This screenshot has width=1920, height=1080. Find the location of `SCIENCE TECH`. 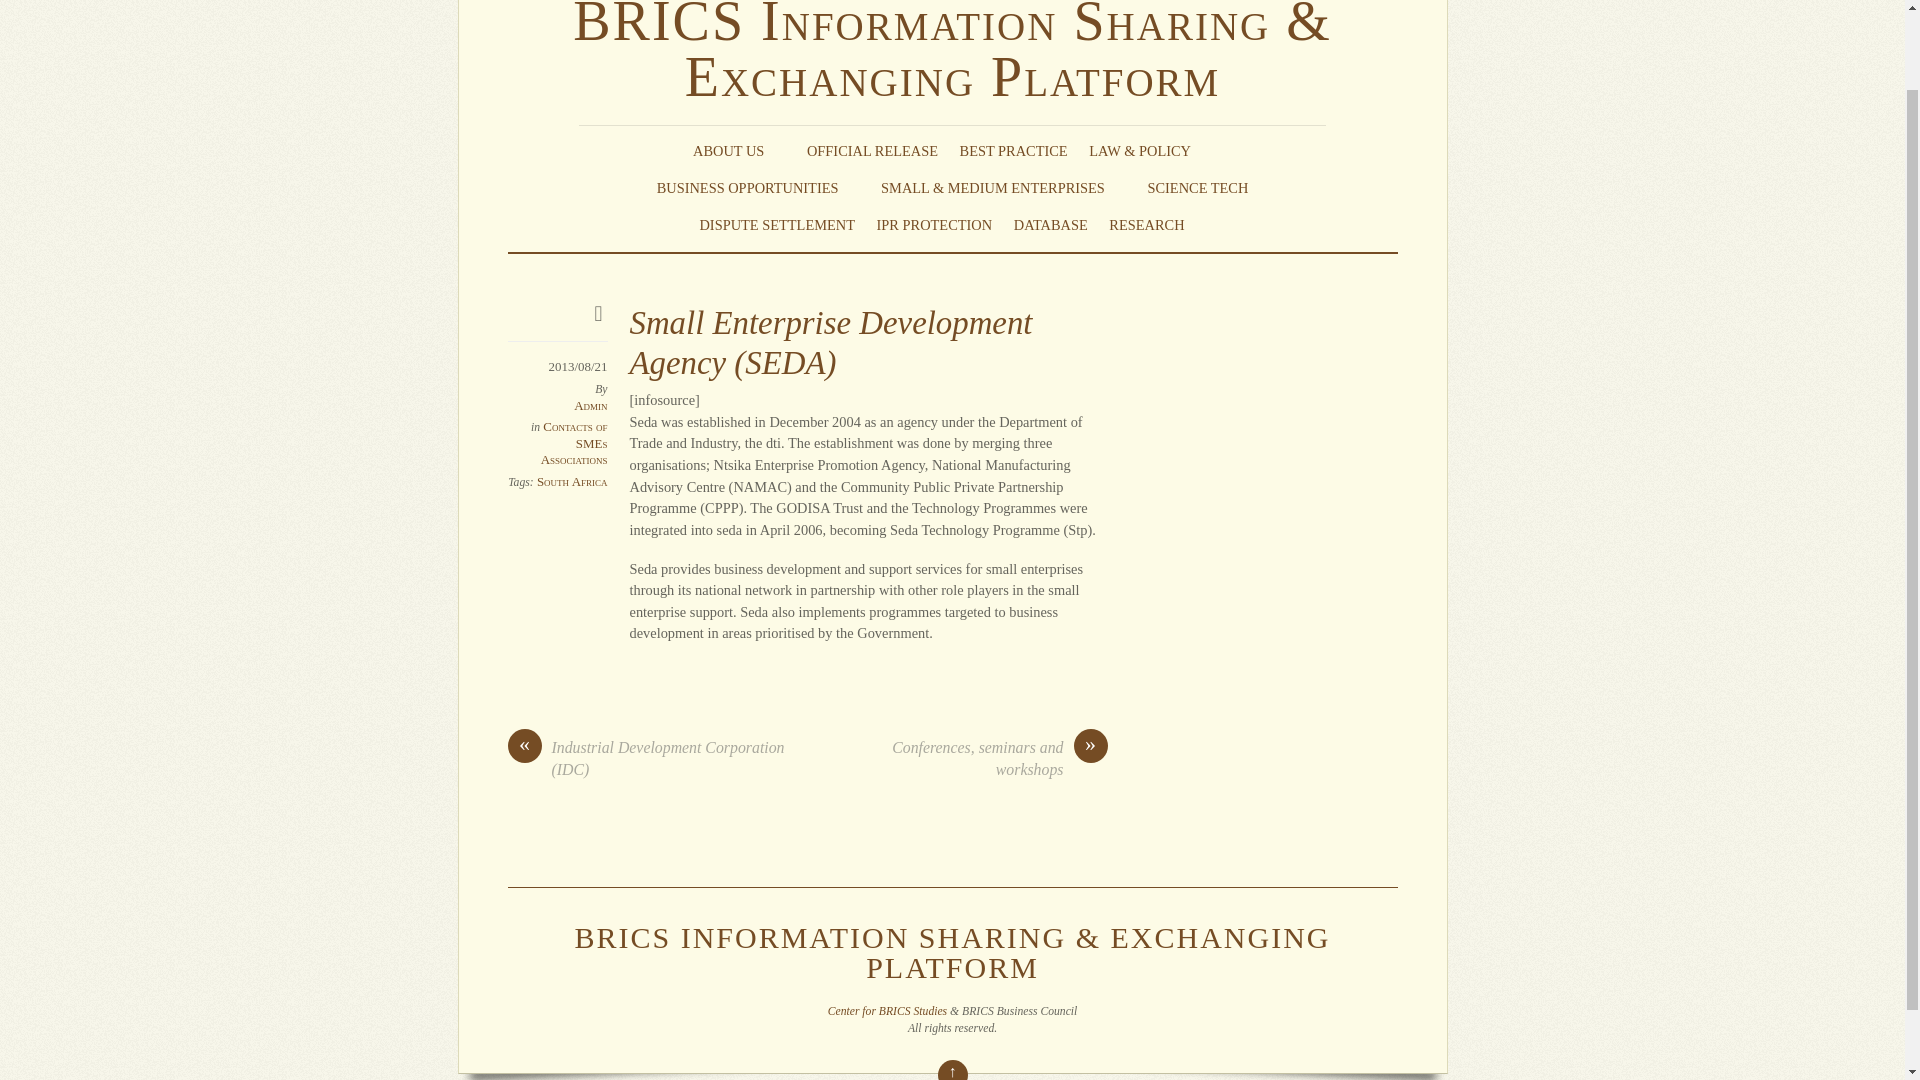

SCIENCE TECH is located at coordinates (1198, 188).